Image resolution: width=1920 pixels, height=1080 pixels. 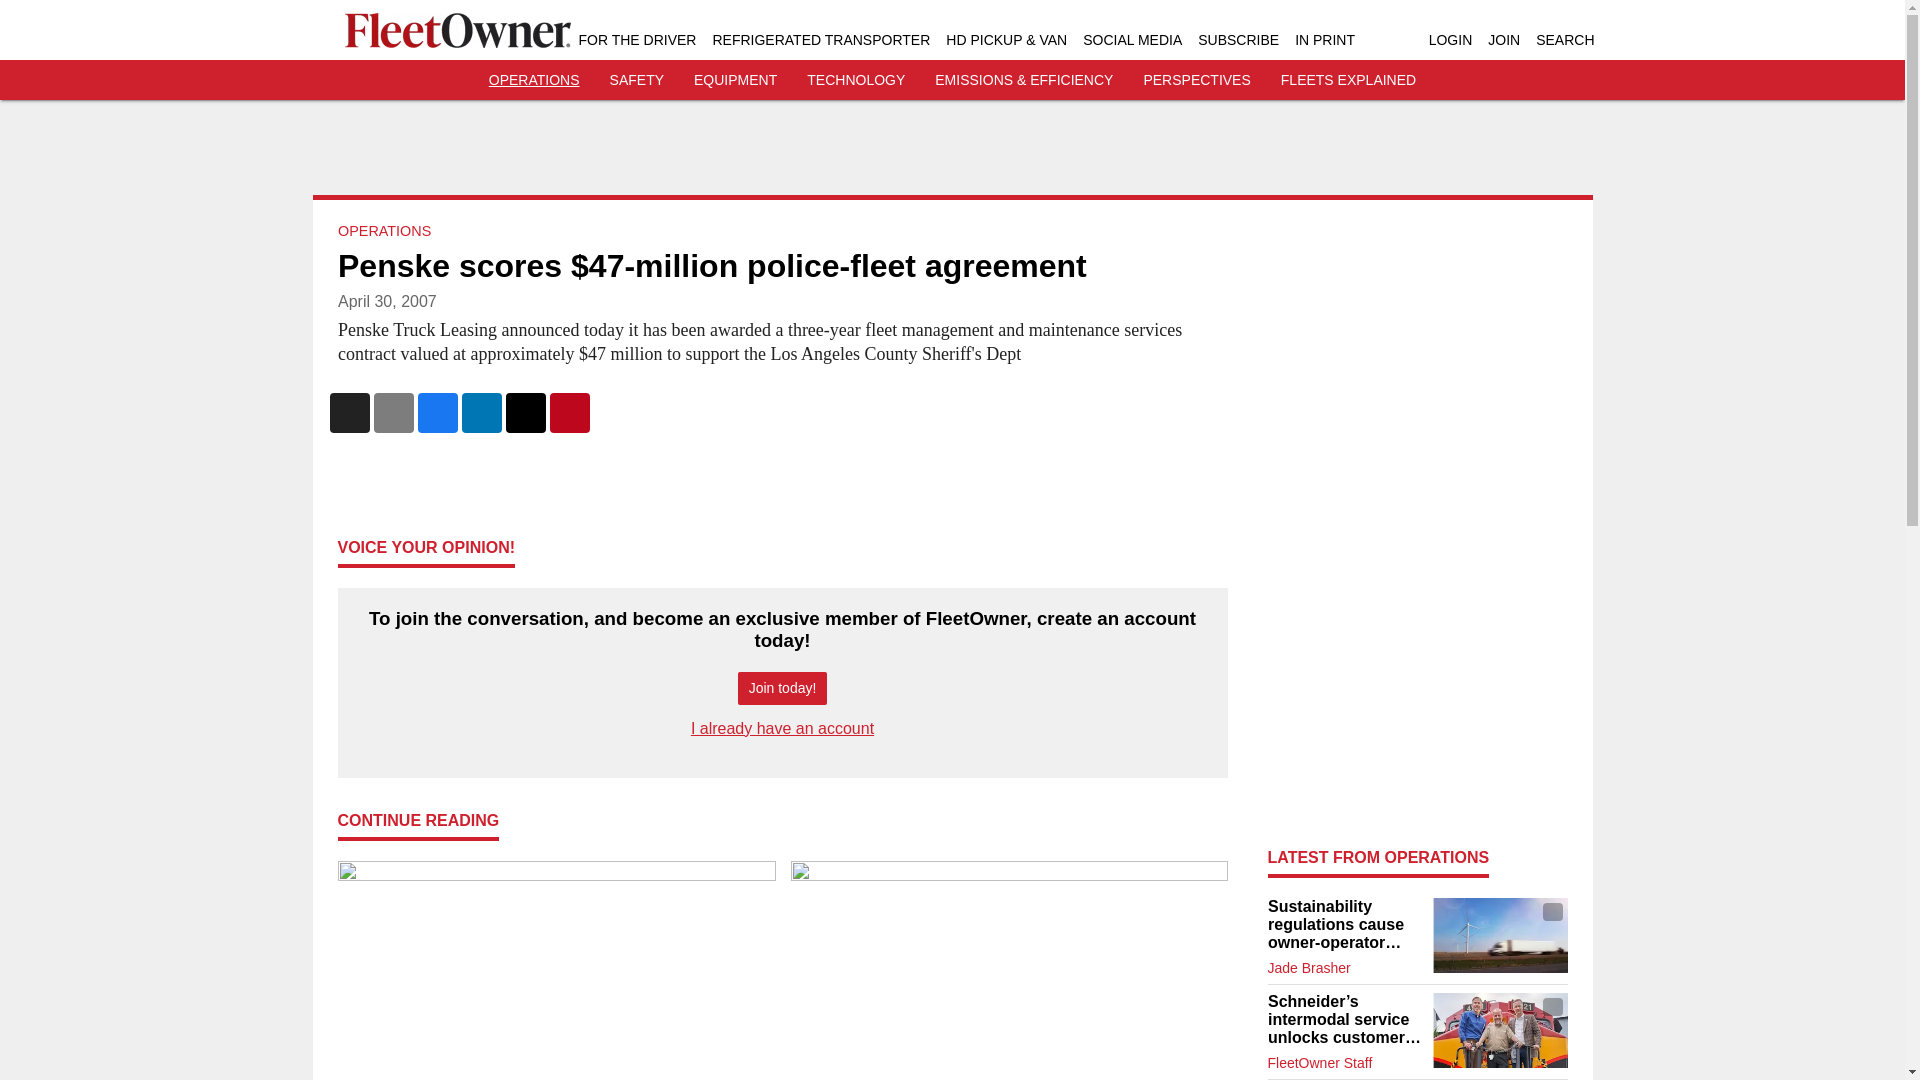 I want to click on OPERATIONS, so click(x=534, y=80).